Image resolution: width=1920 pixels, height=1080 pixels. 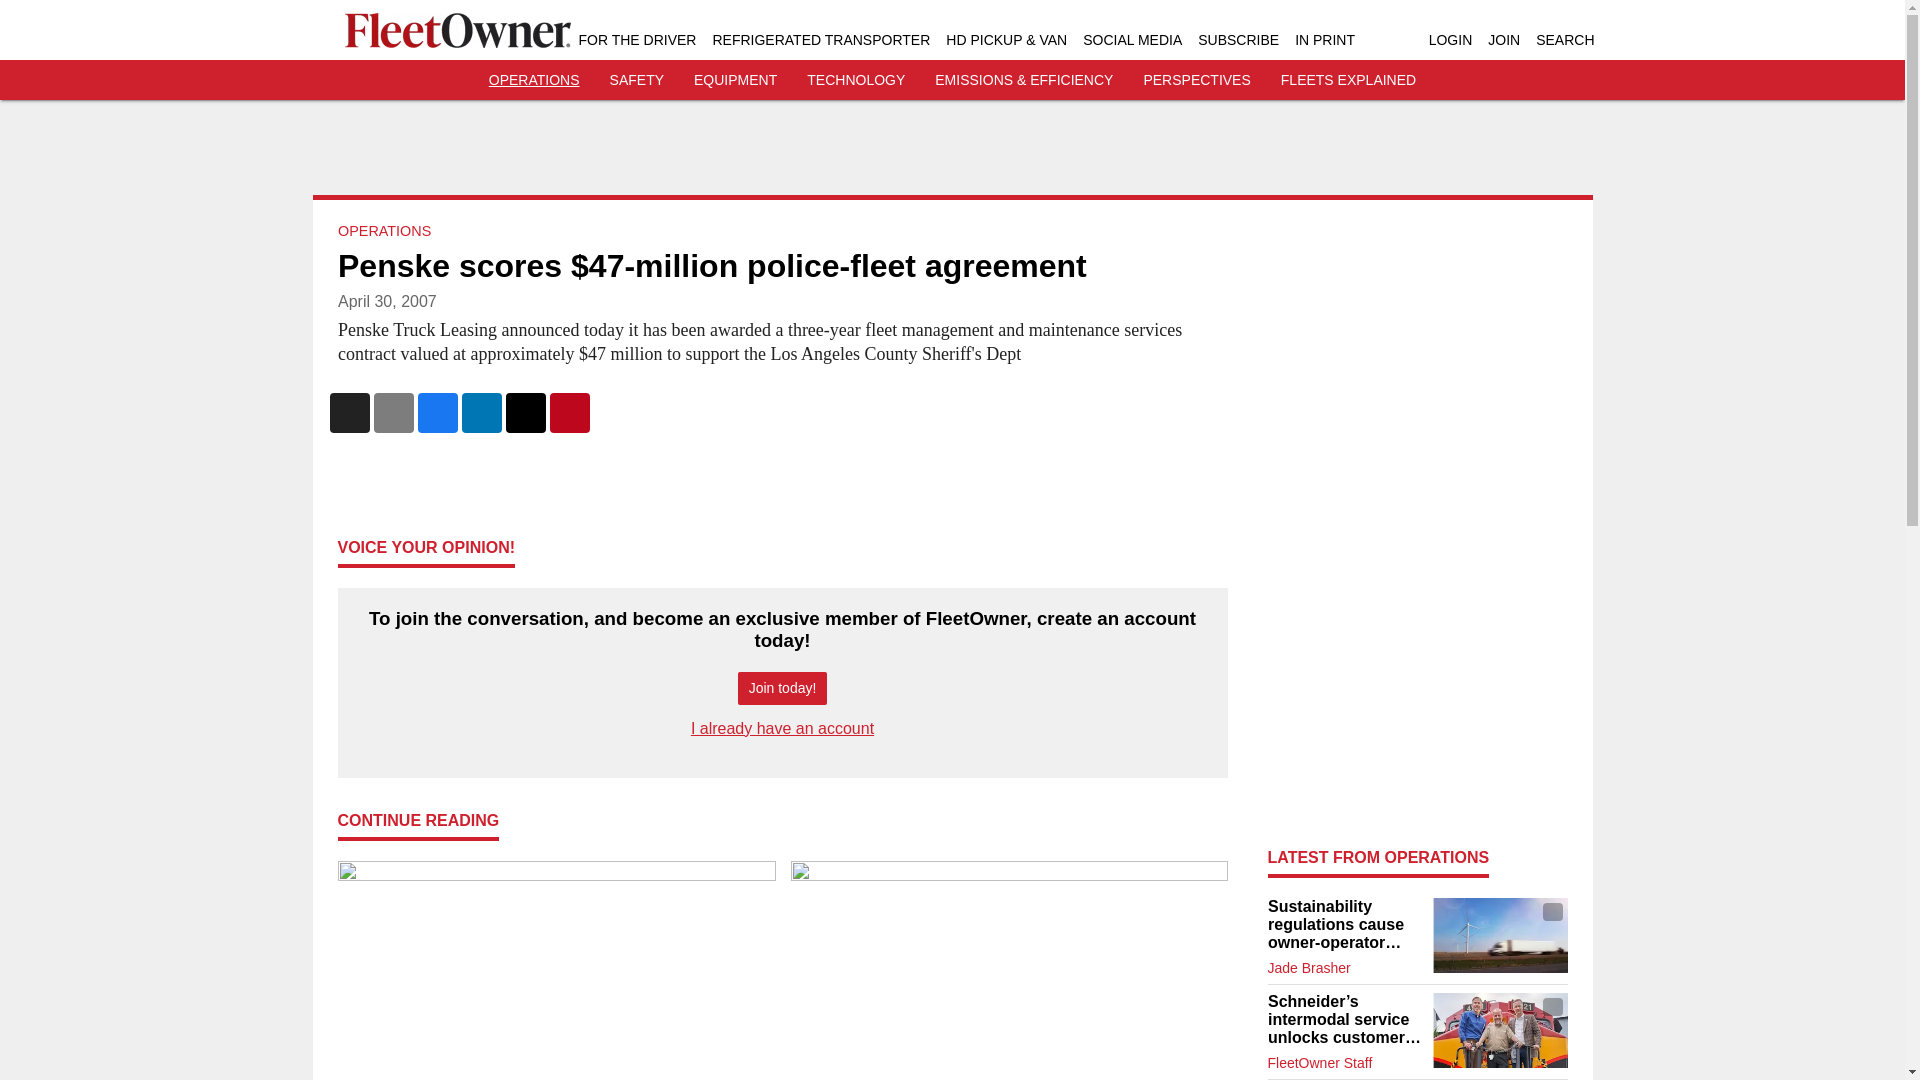 I want to click on OPERATIONS, so click(x=534, y=80).